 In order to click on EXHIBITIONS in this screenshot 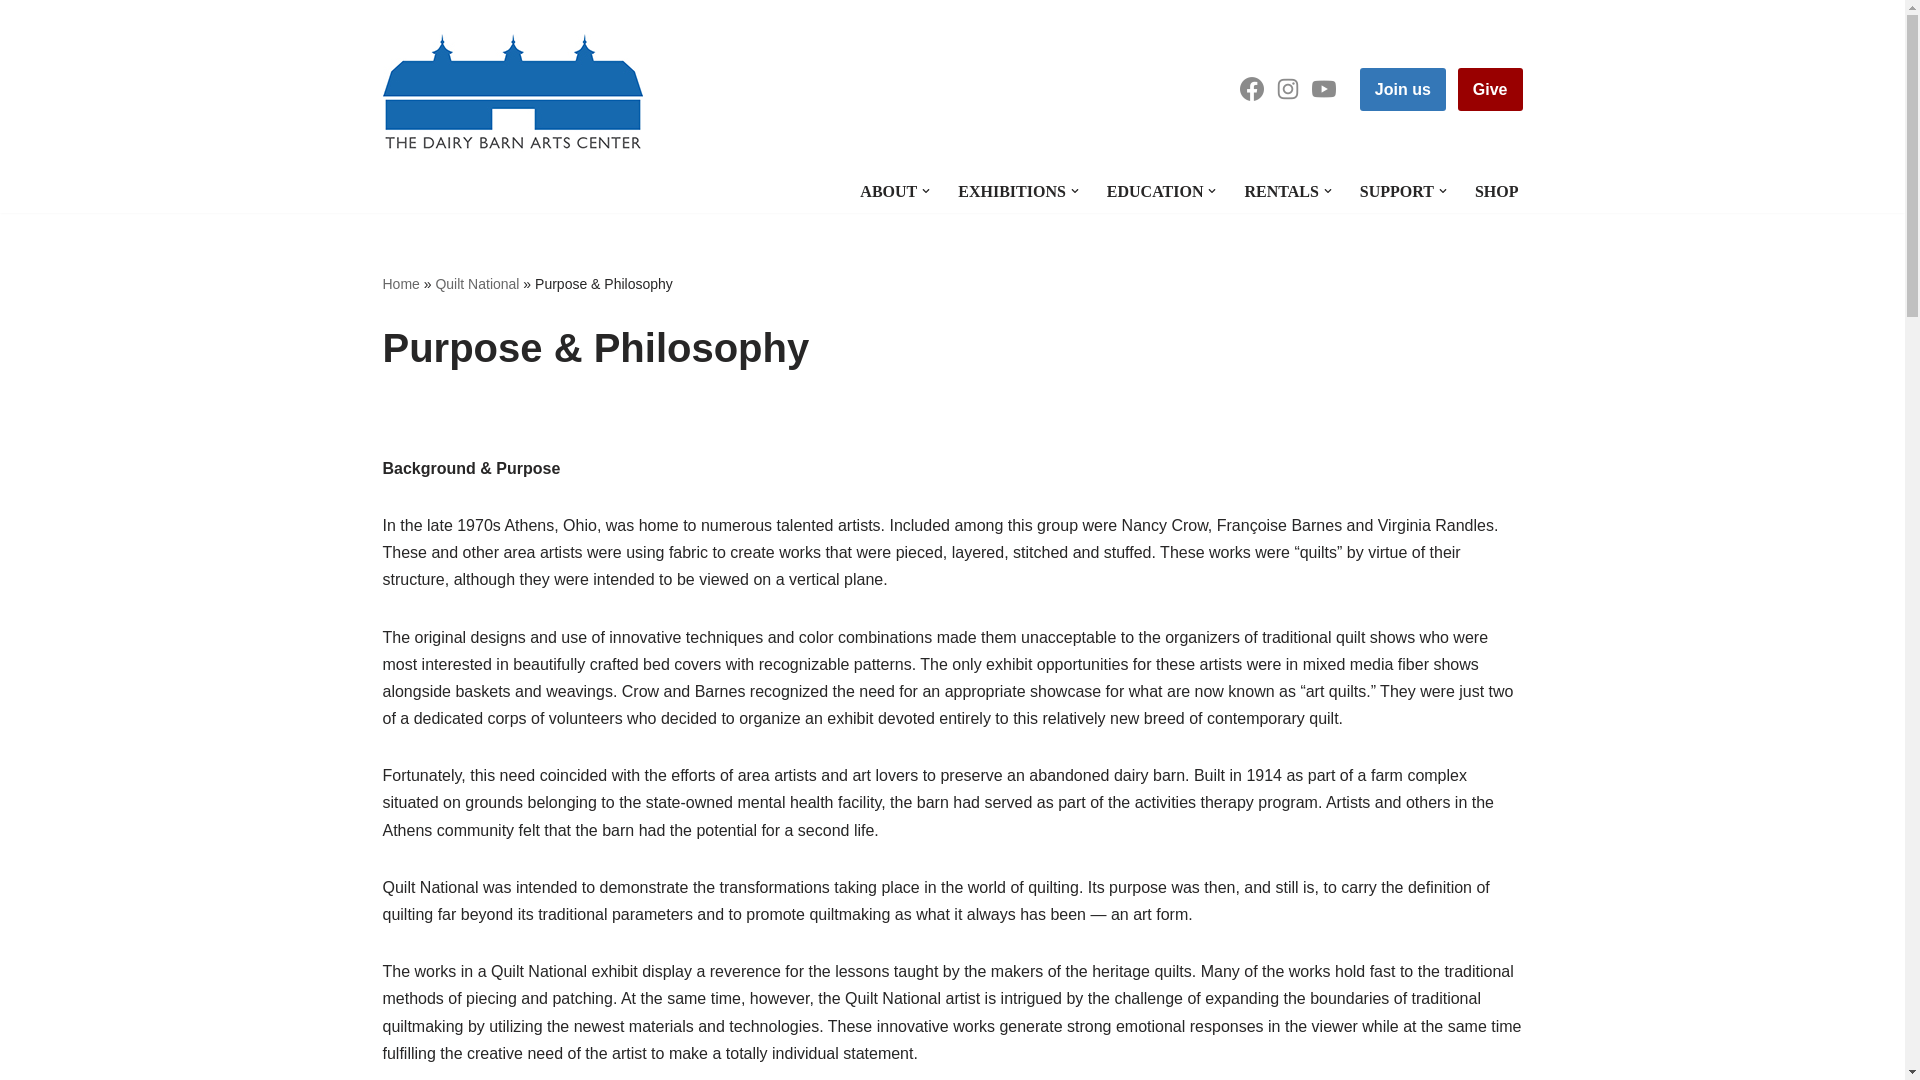, I will do `click(1012, 192)`.